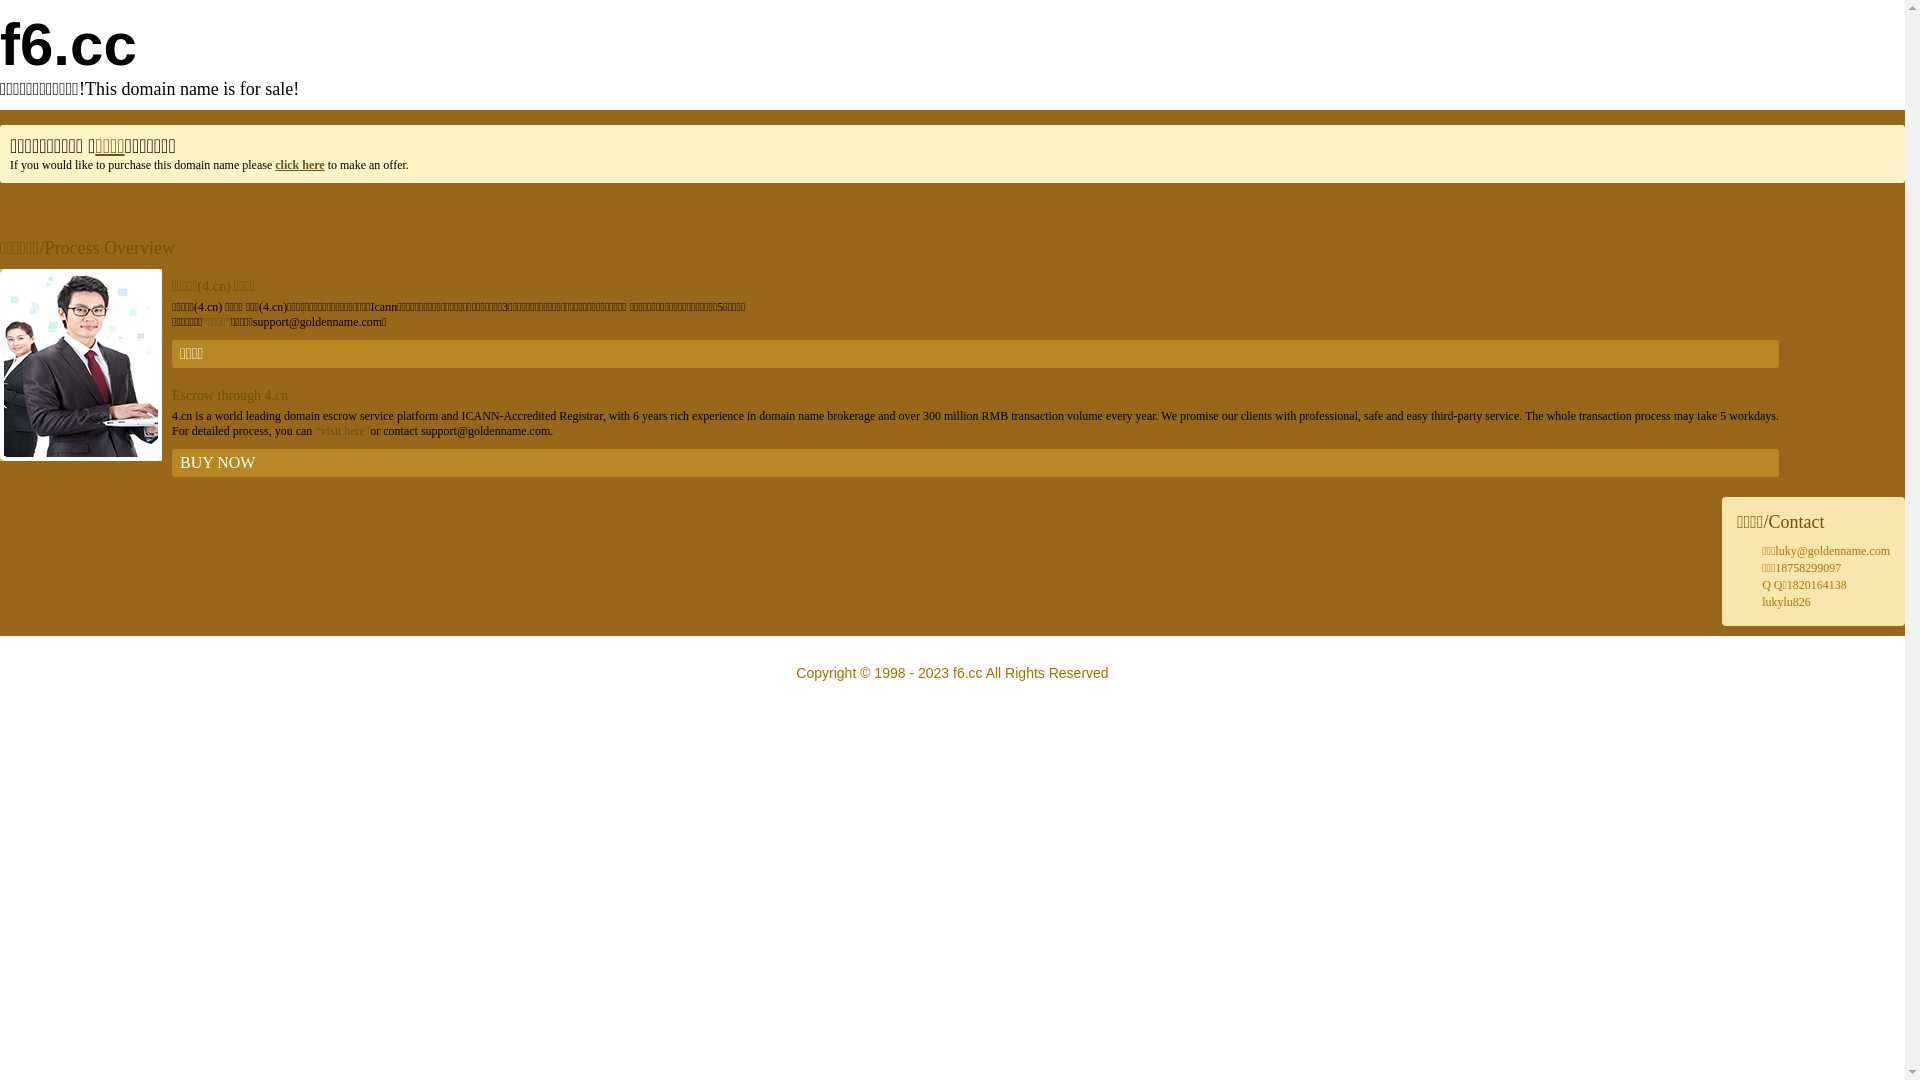 Image resolution: width=1920 pixels, height=1080 pixels. Describe the element at coordinates (976, 463) in the screenshot. I see `BUY NOW` at that location.